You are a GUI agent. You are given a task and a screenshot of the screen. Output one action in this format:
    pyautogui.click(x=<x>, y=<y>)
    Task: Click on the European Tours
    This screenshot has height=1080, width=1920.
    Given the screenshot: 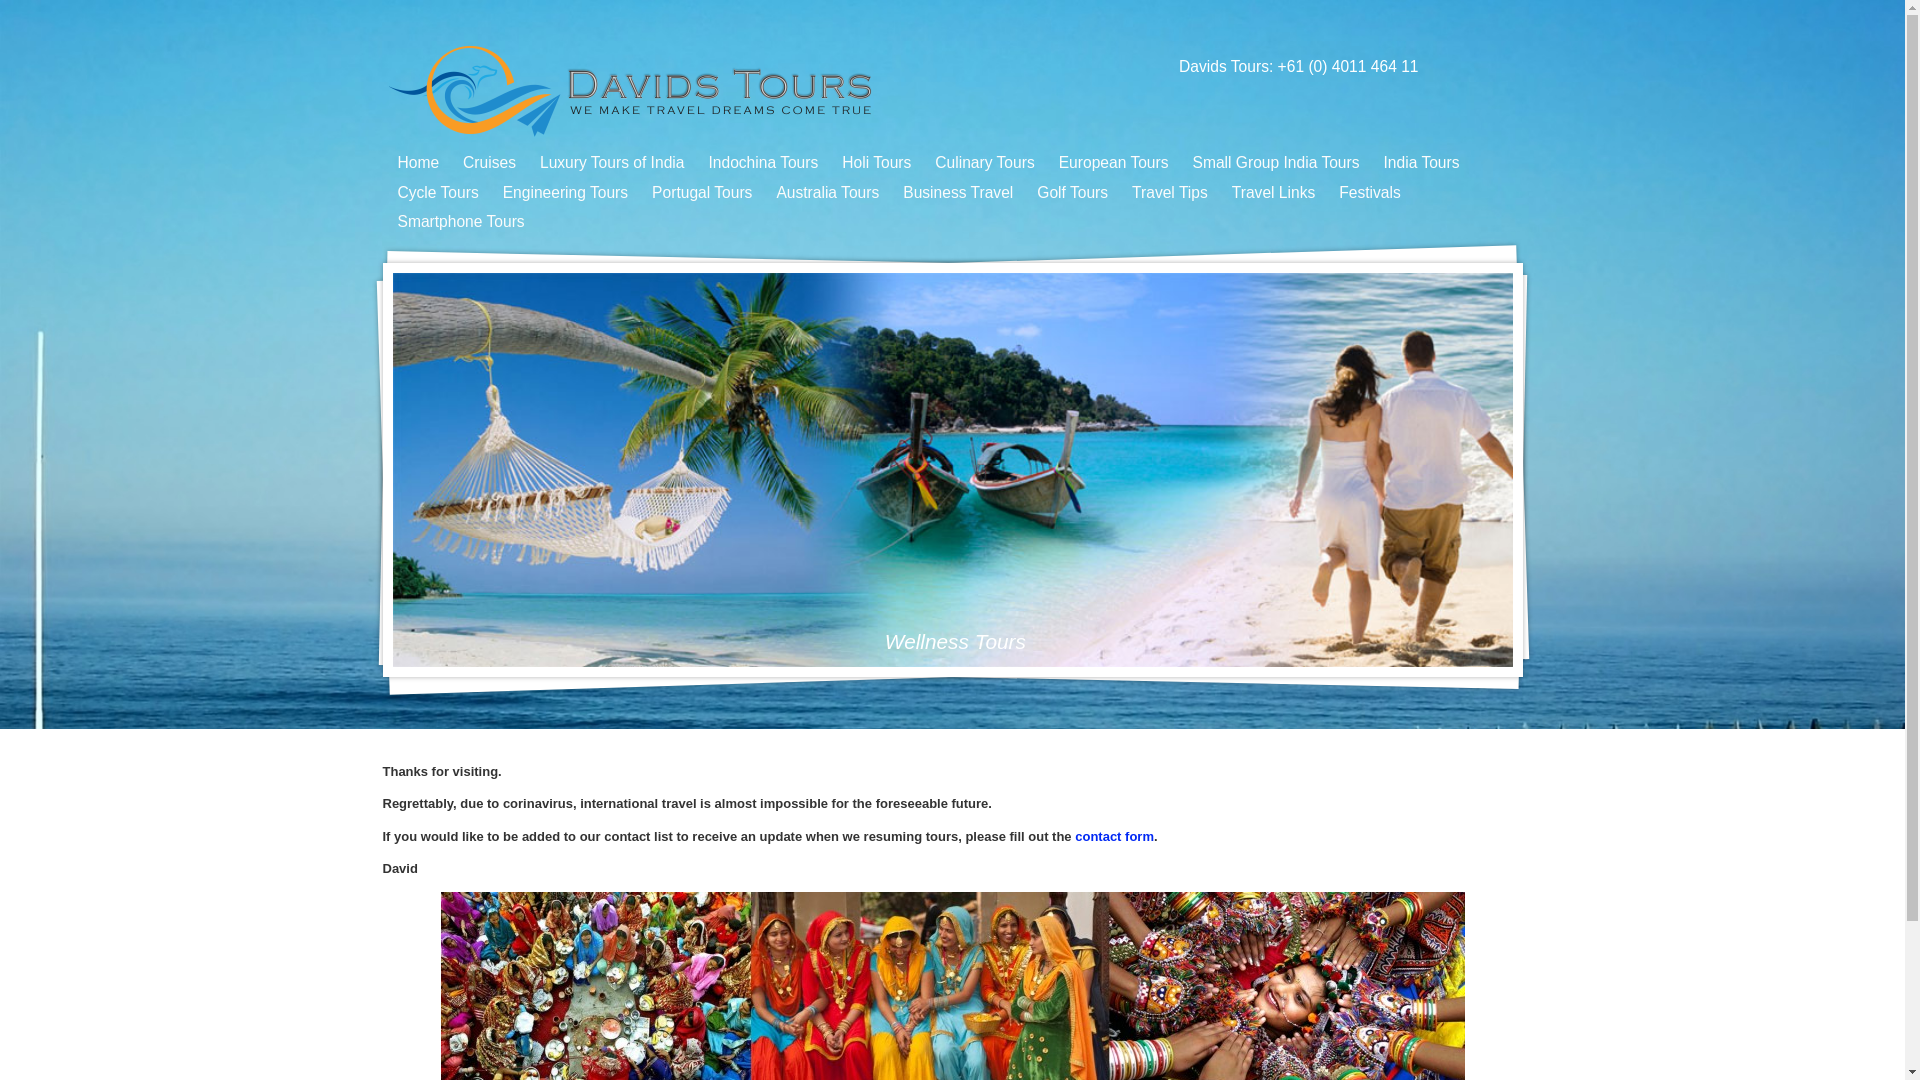 What is the action you would take?
    pyautogui.click(x=1114, y=163)
    